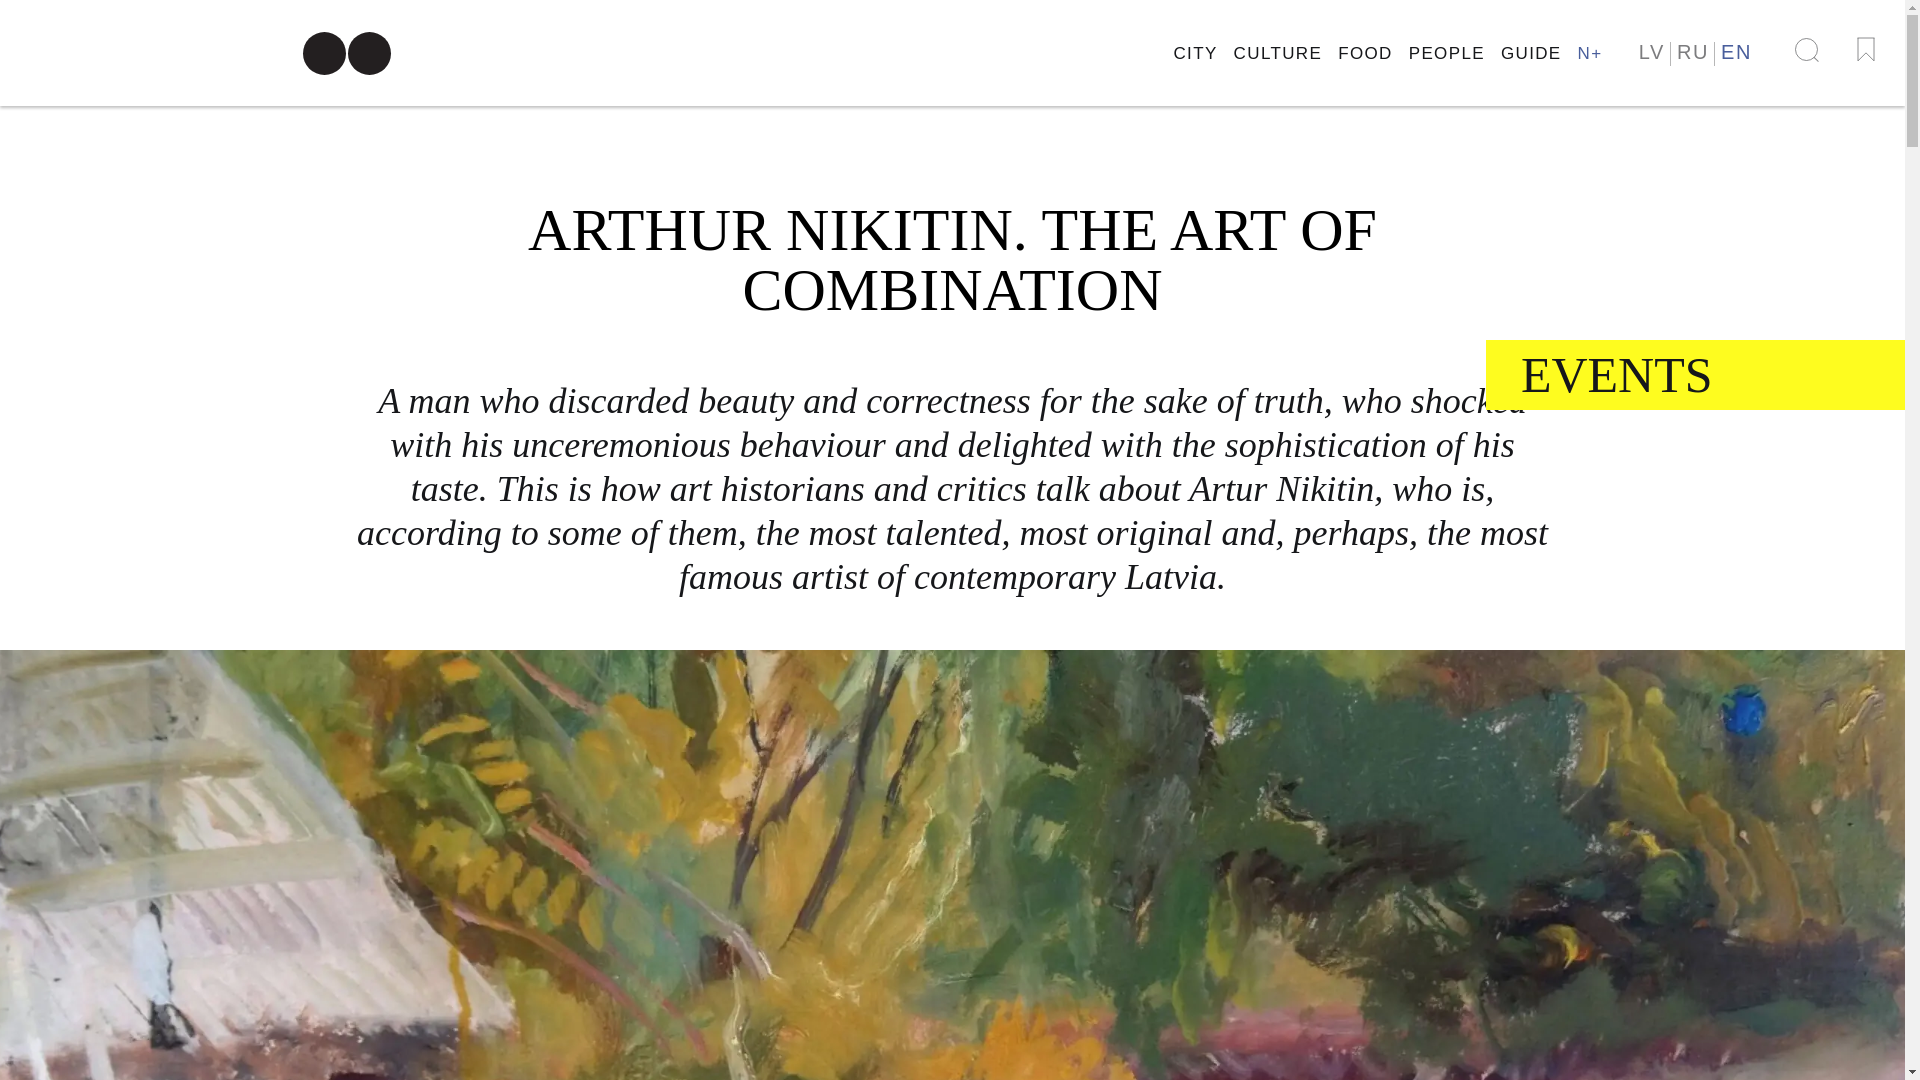 The image size is (1920, 1080). Describe the element at coordinates (1446, 53) in the screenshot. I see `PEOPLE` at that location.